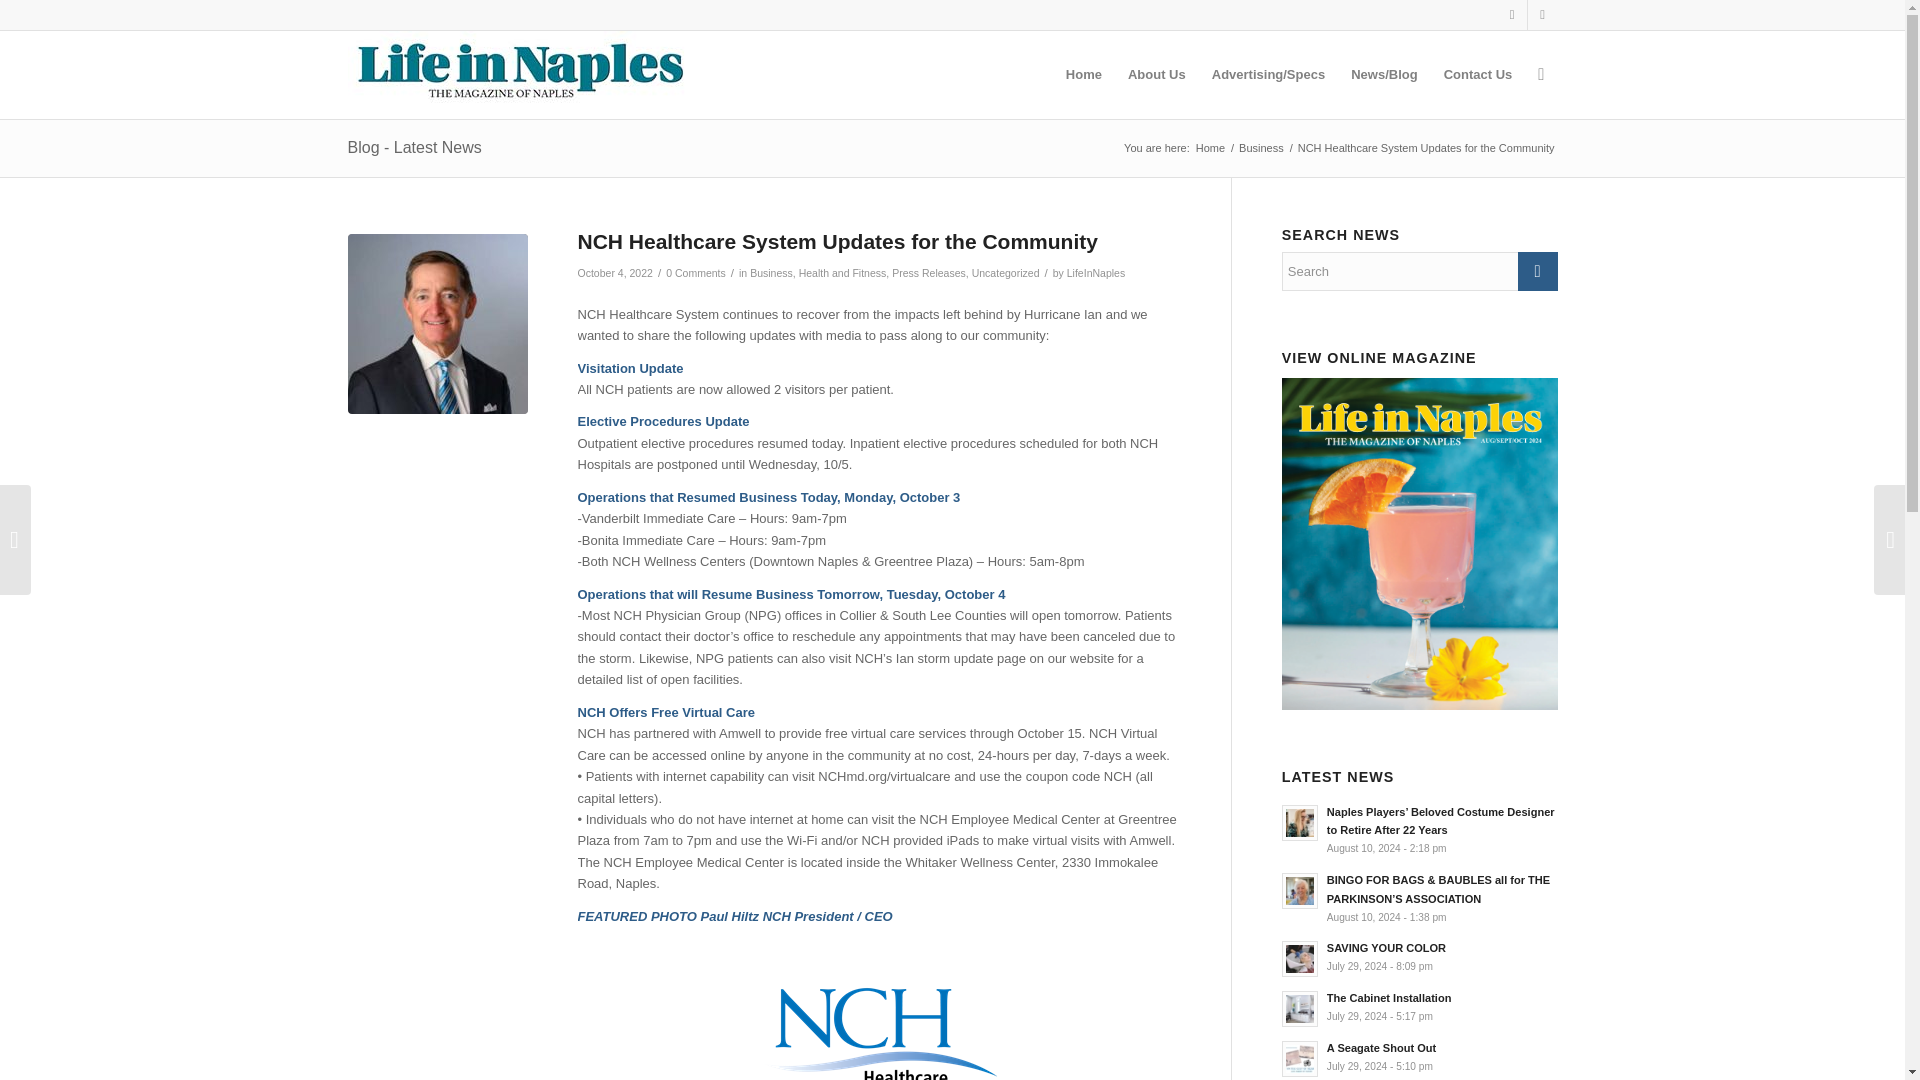 This screenshot has width=1920, height=1080. What do you see at coordinates (1210, 148) in the screenshot?
I see `Home` at bounding box center [1210, 148].